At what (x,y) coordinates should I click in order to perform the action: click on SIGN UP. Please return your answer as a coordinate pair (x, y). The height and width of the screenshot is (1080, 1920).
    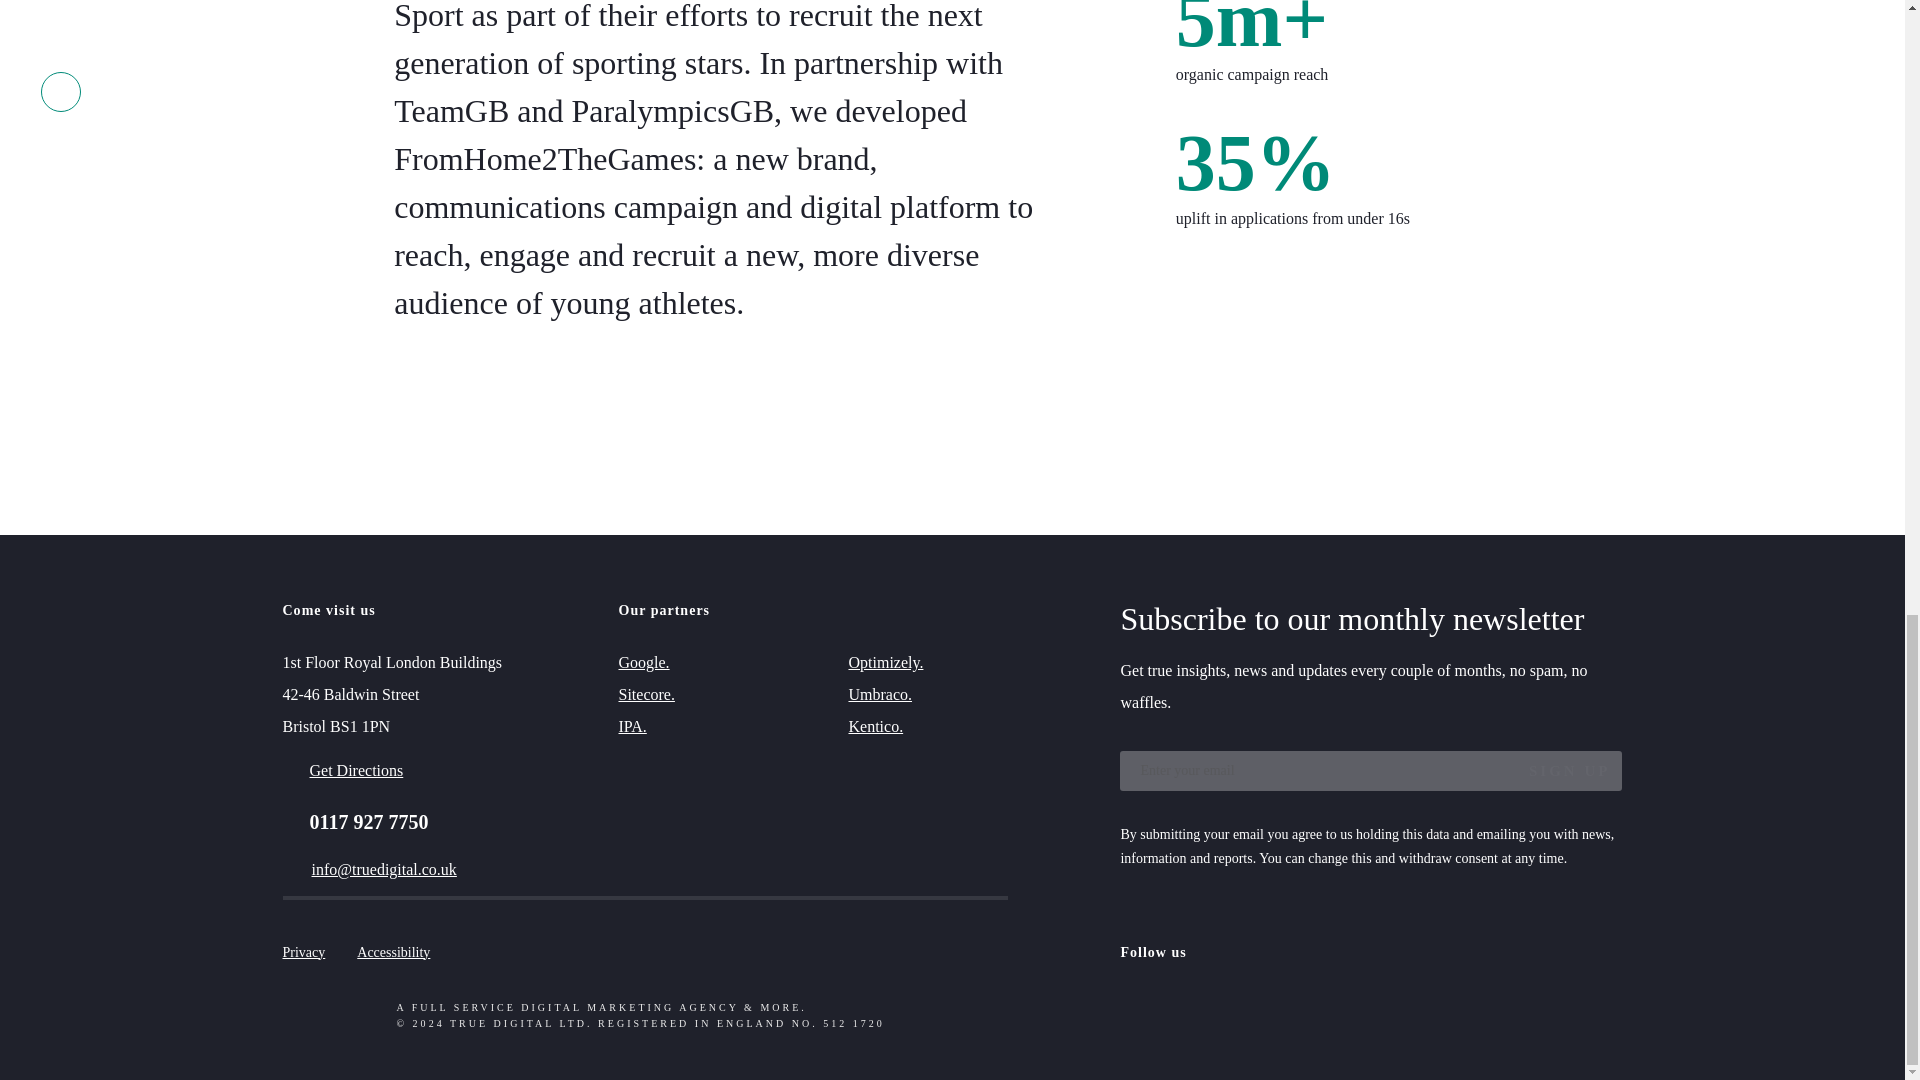
    Looking at the image, I should click on (1562, 770).